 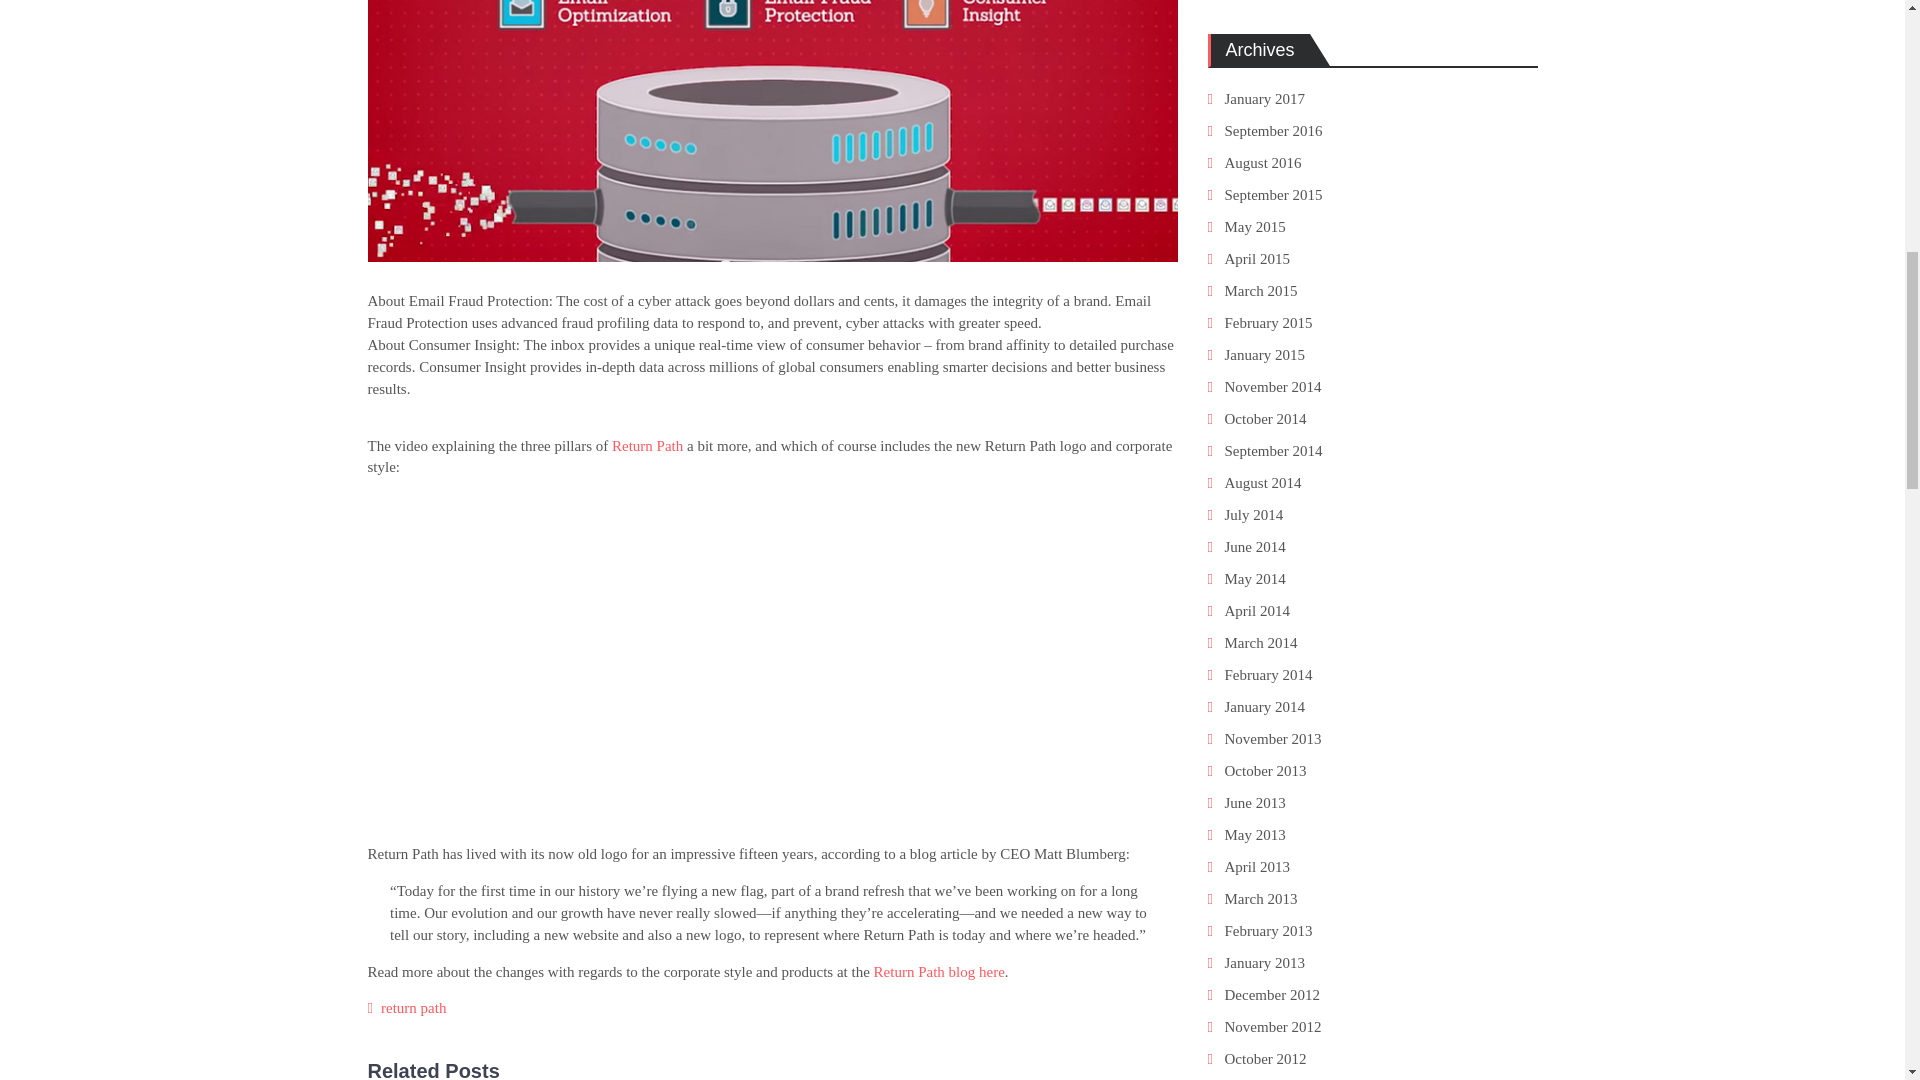 I want to click on Return Path, so click(x=648, y=446).